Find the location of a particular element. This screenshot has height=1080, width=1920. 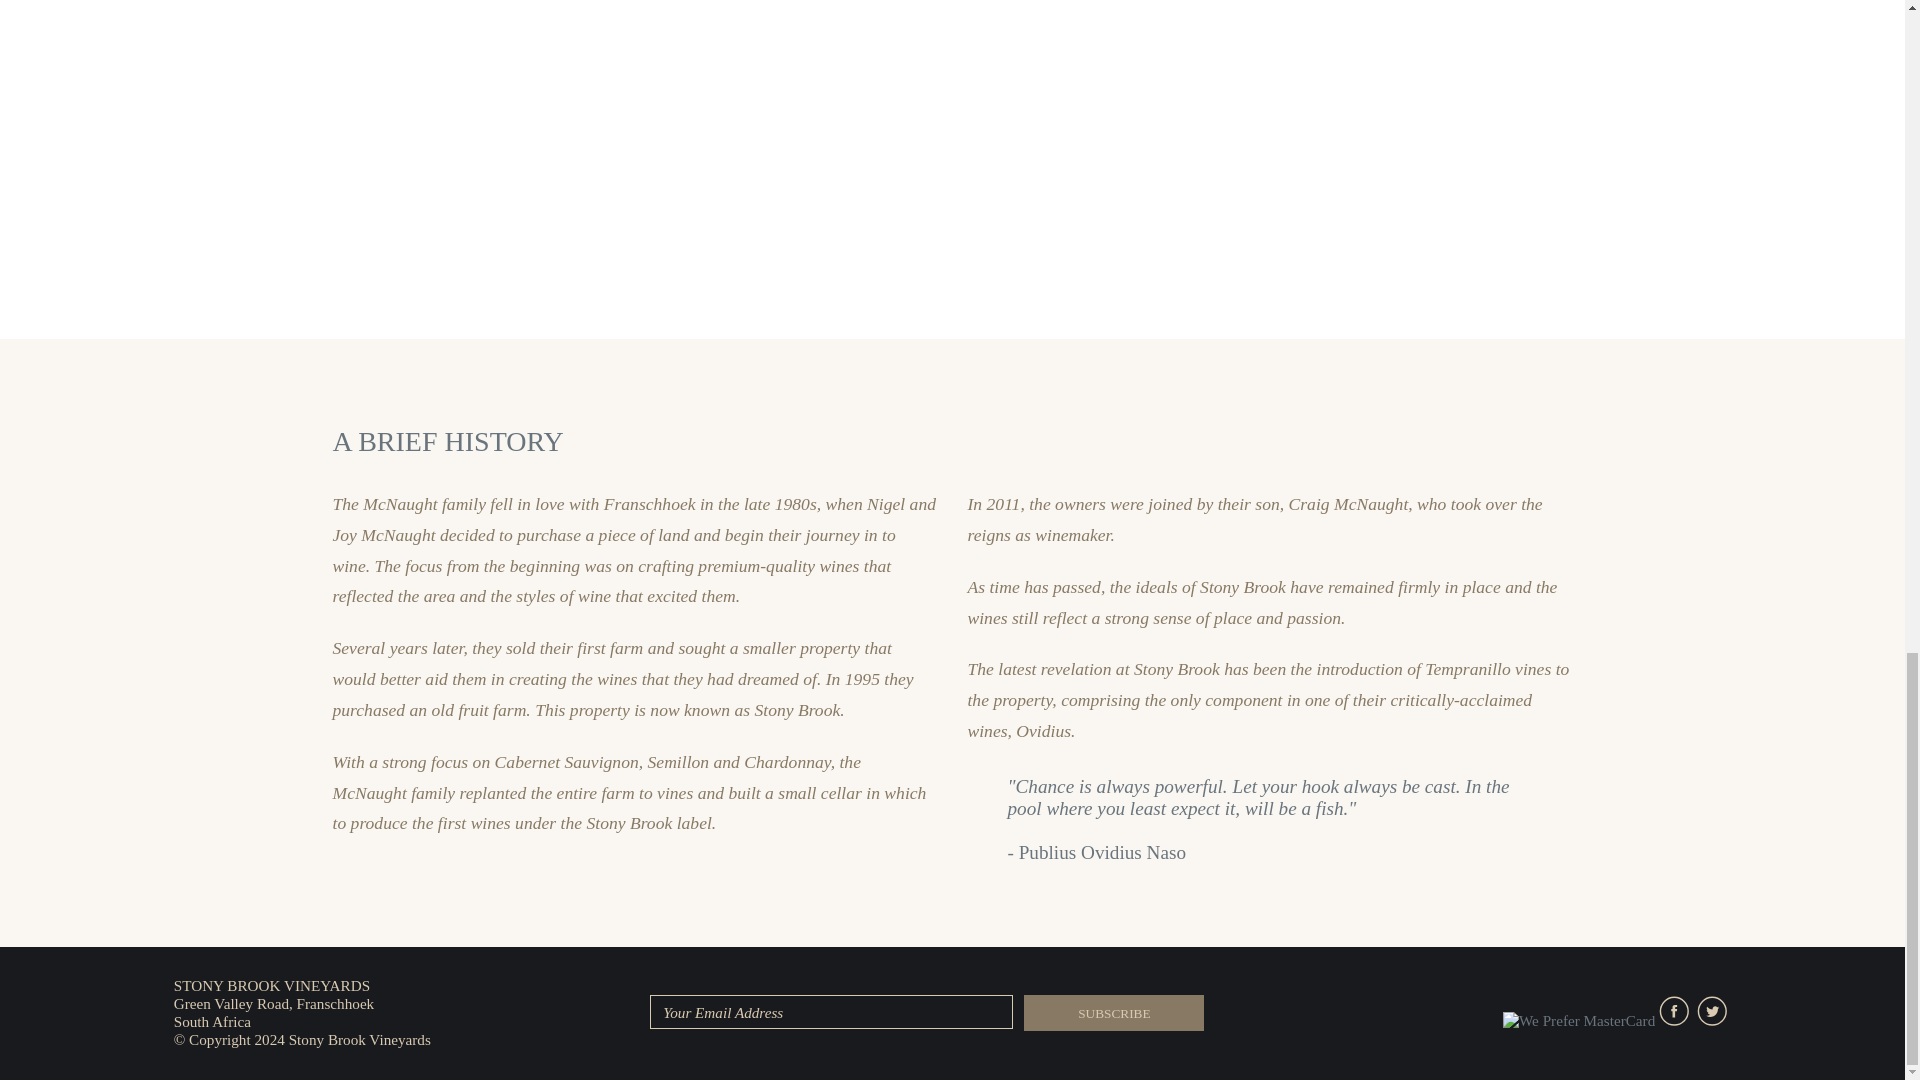

Stony Brook Prefers MasterCard is located at coordinates (1579, 1020).